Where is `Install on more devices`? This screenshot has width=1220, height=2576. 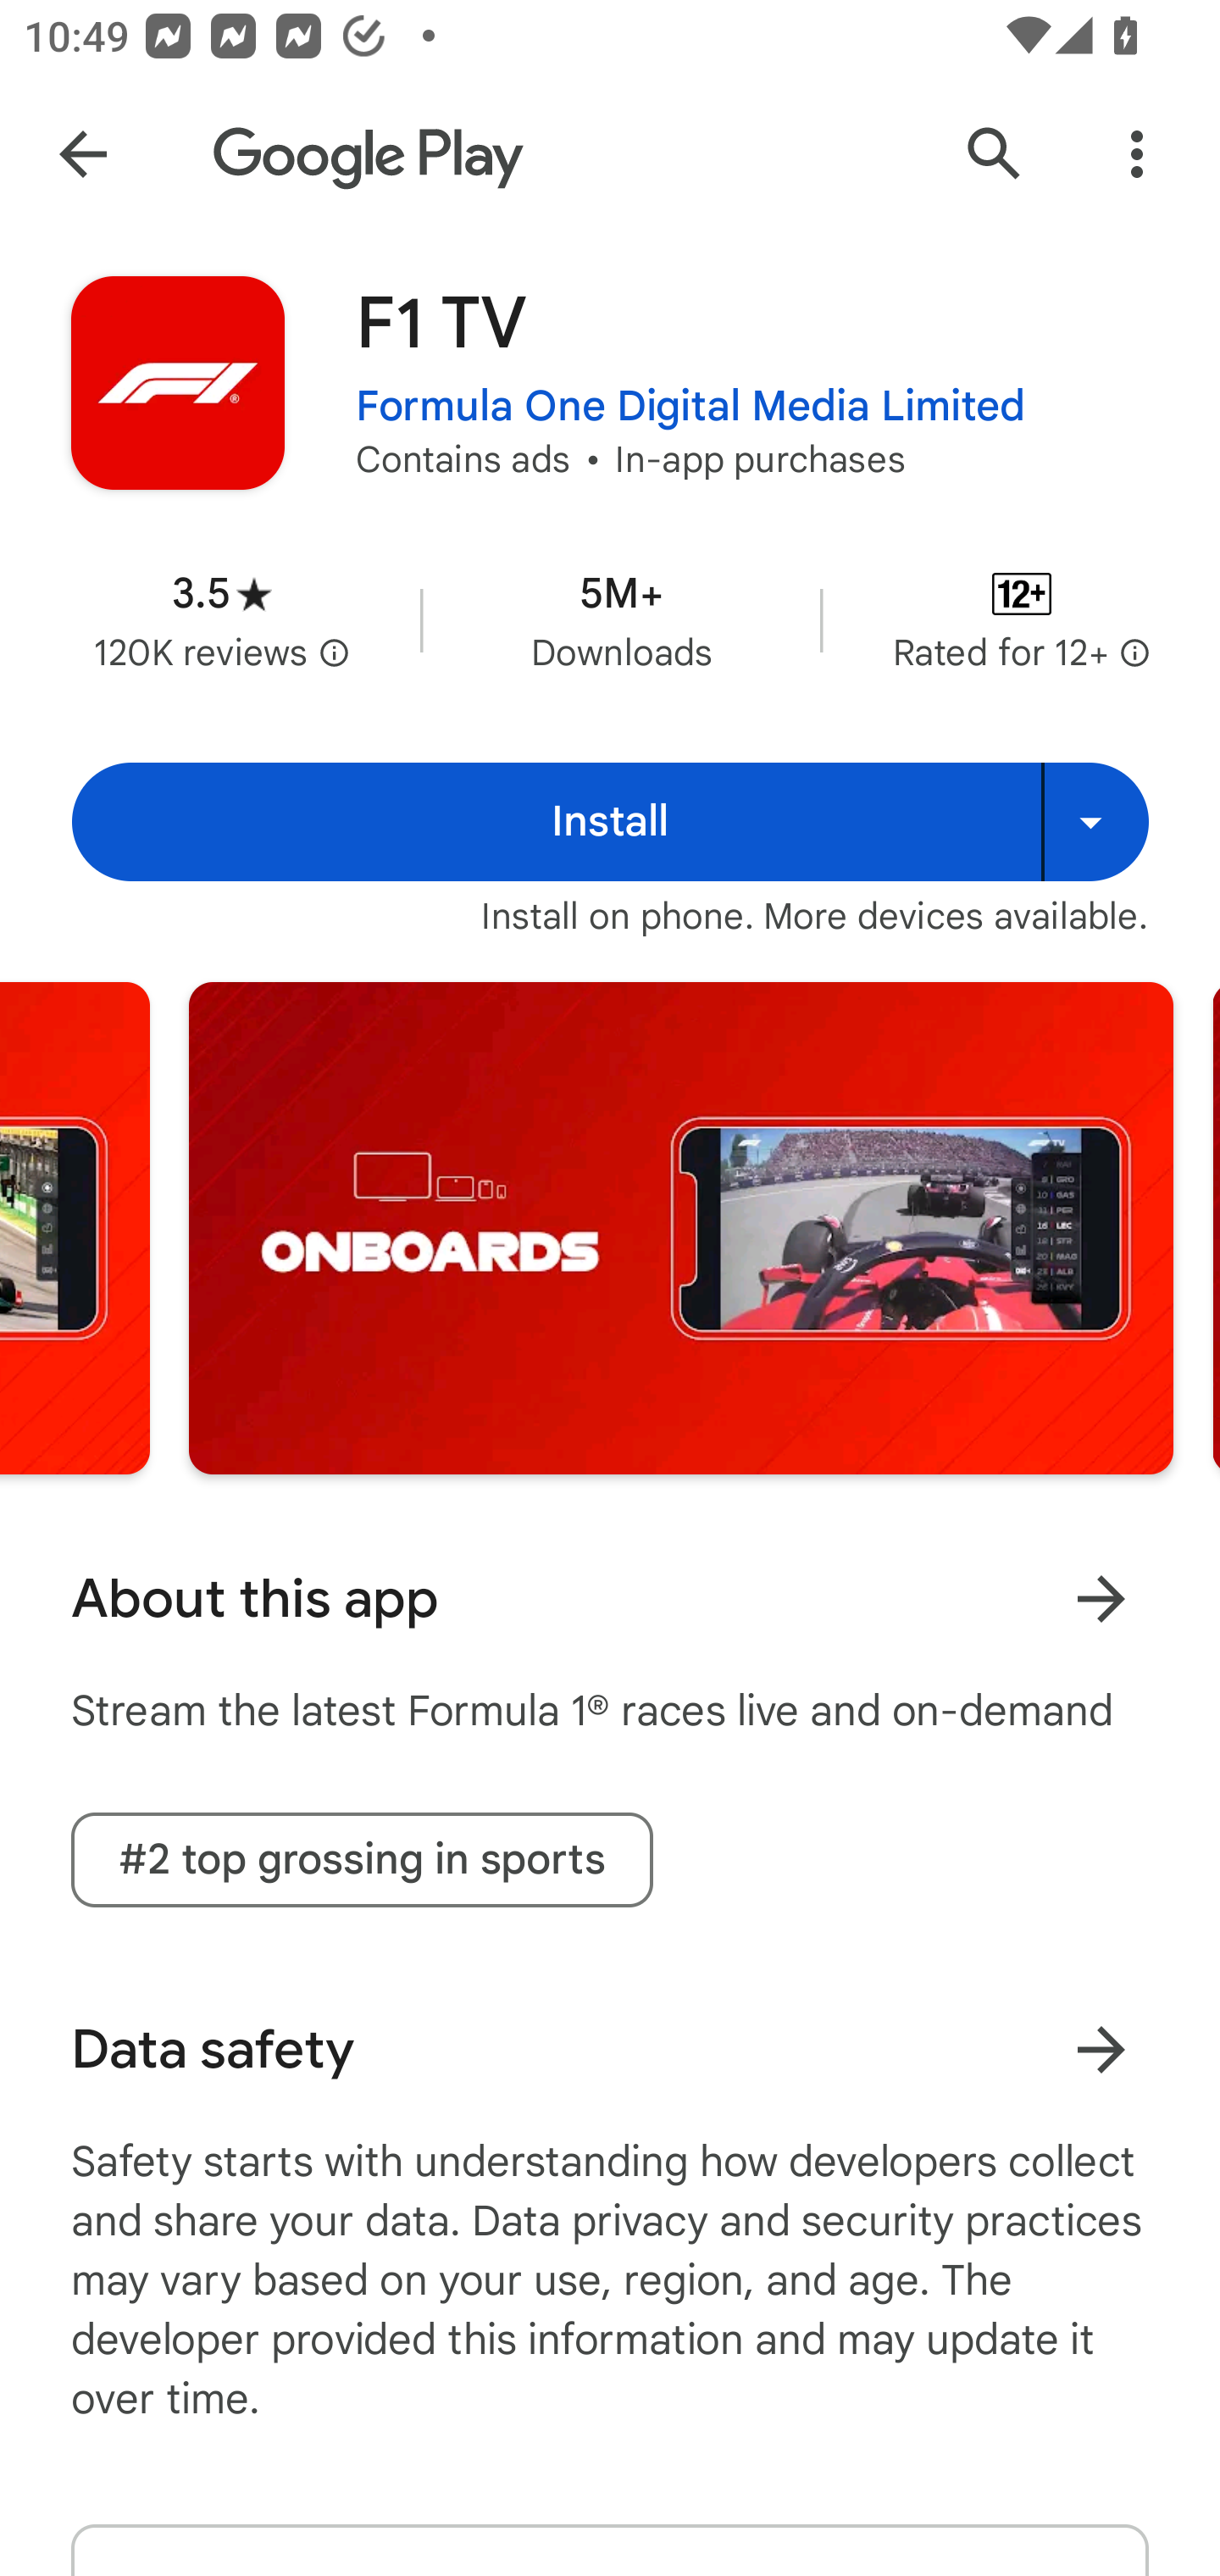 Install on more devices is located at coordinates (1095, 821).